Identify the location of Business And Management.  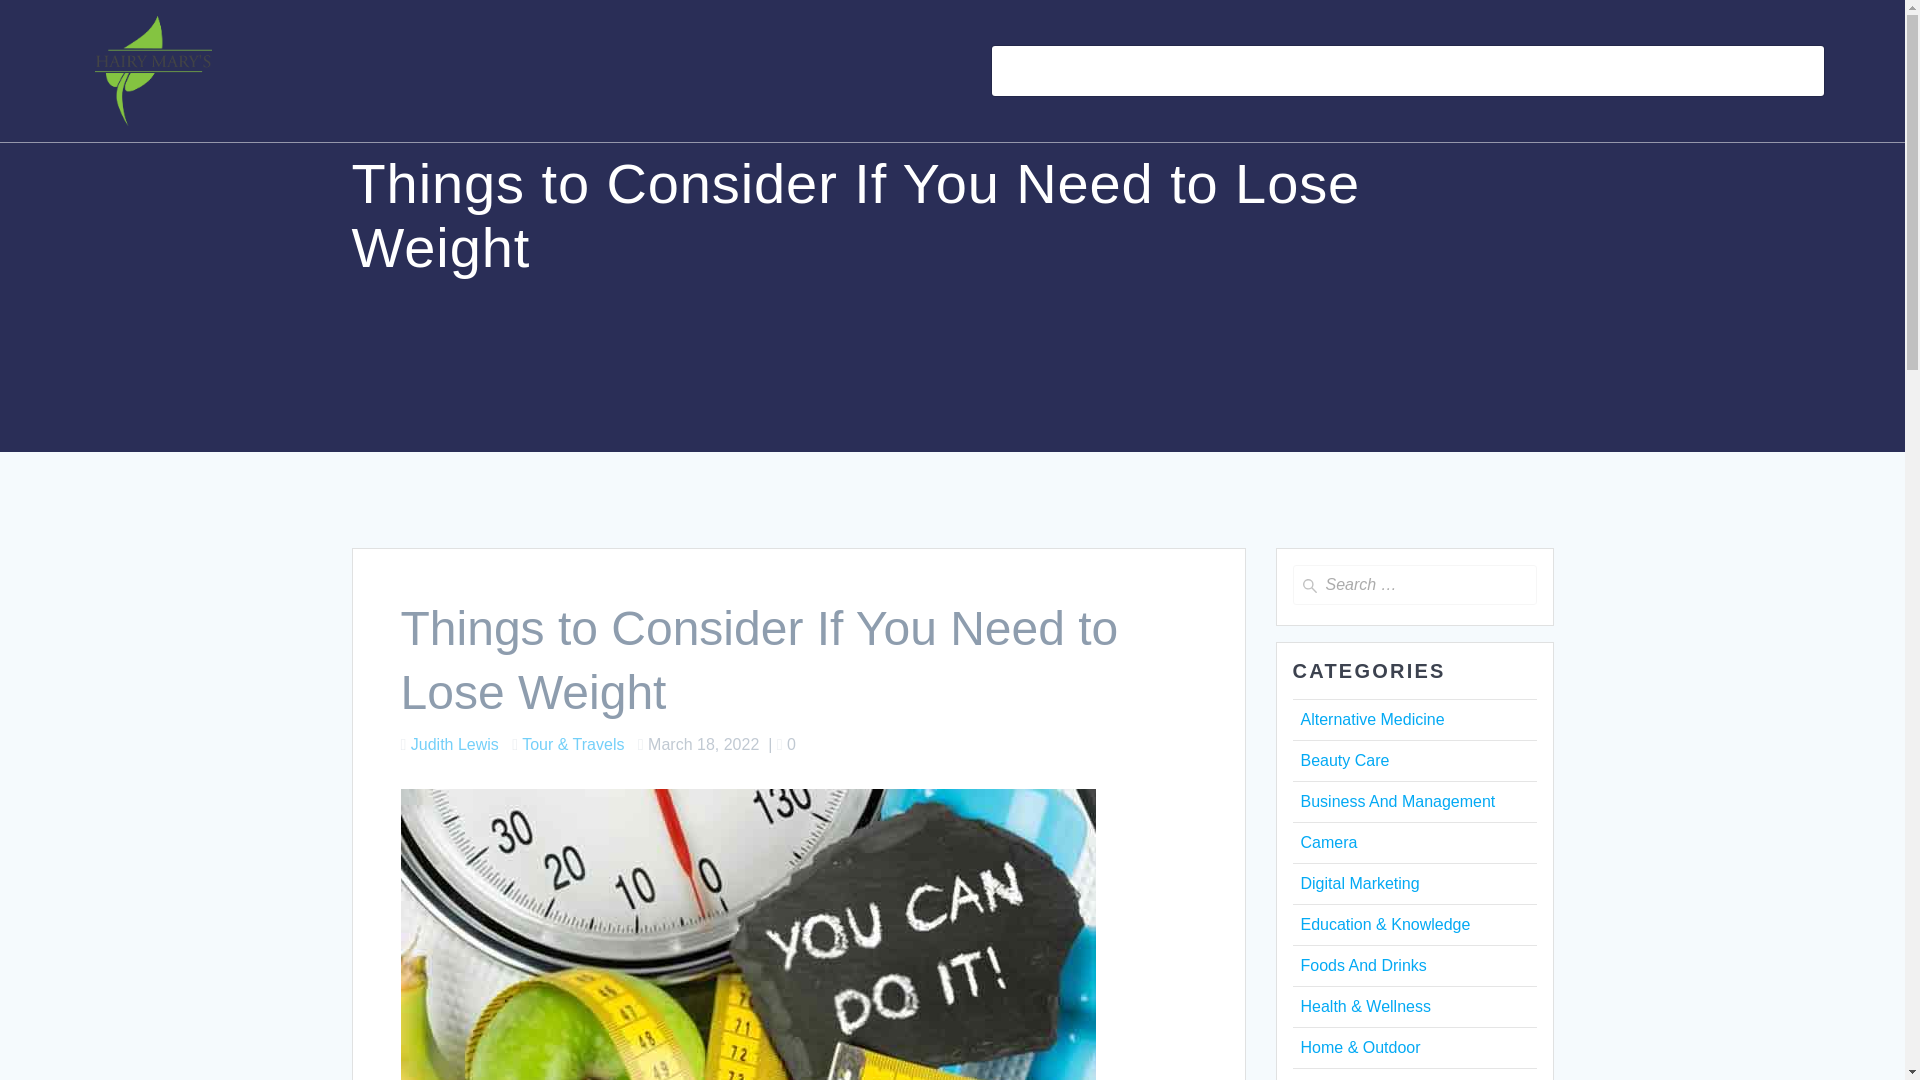
(1397, 801).